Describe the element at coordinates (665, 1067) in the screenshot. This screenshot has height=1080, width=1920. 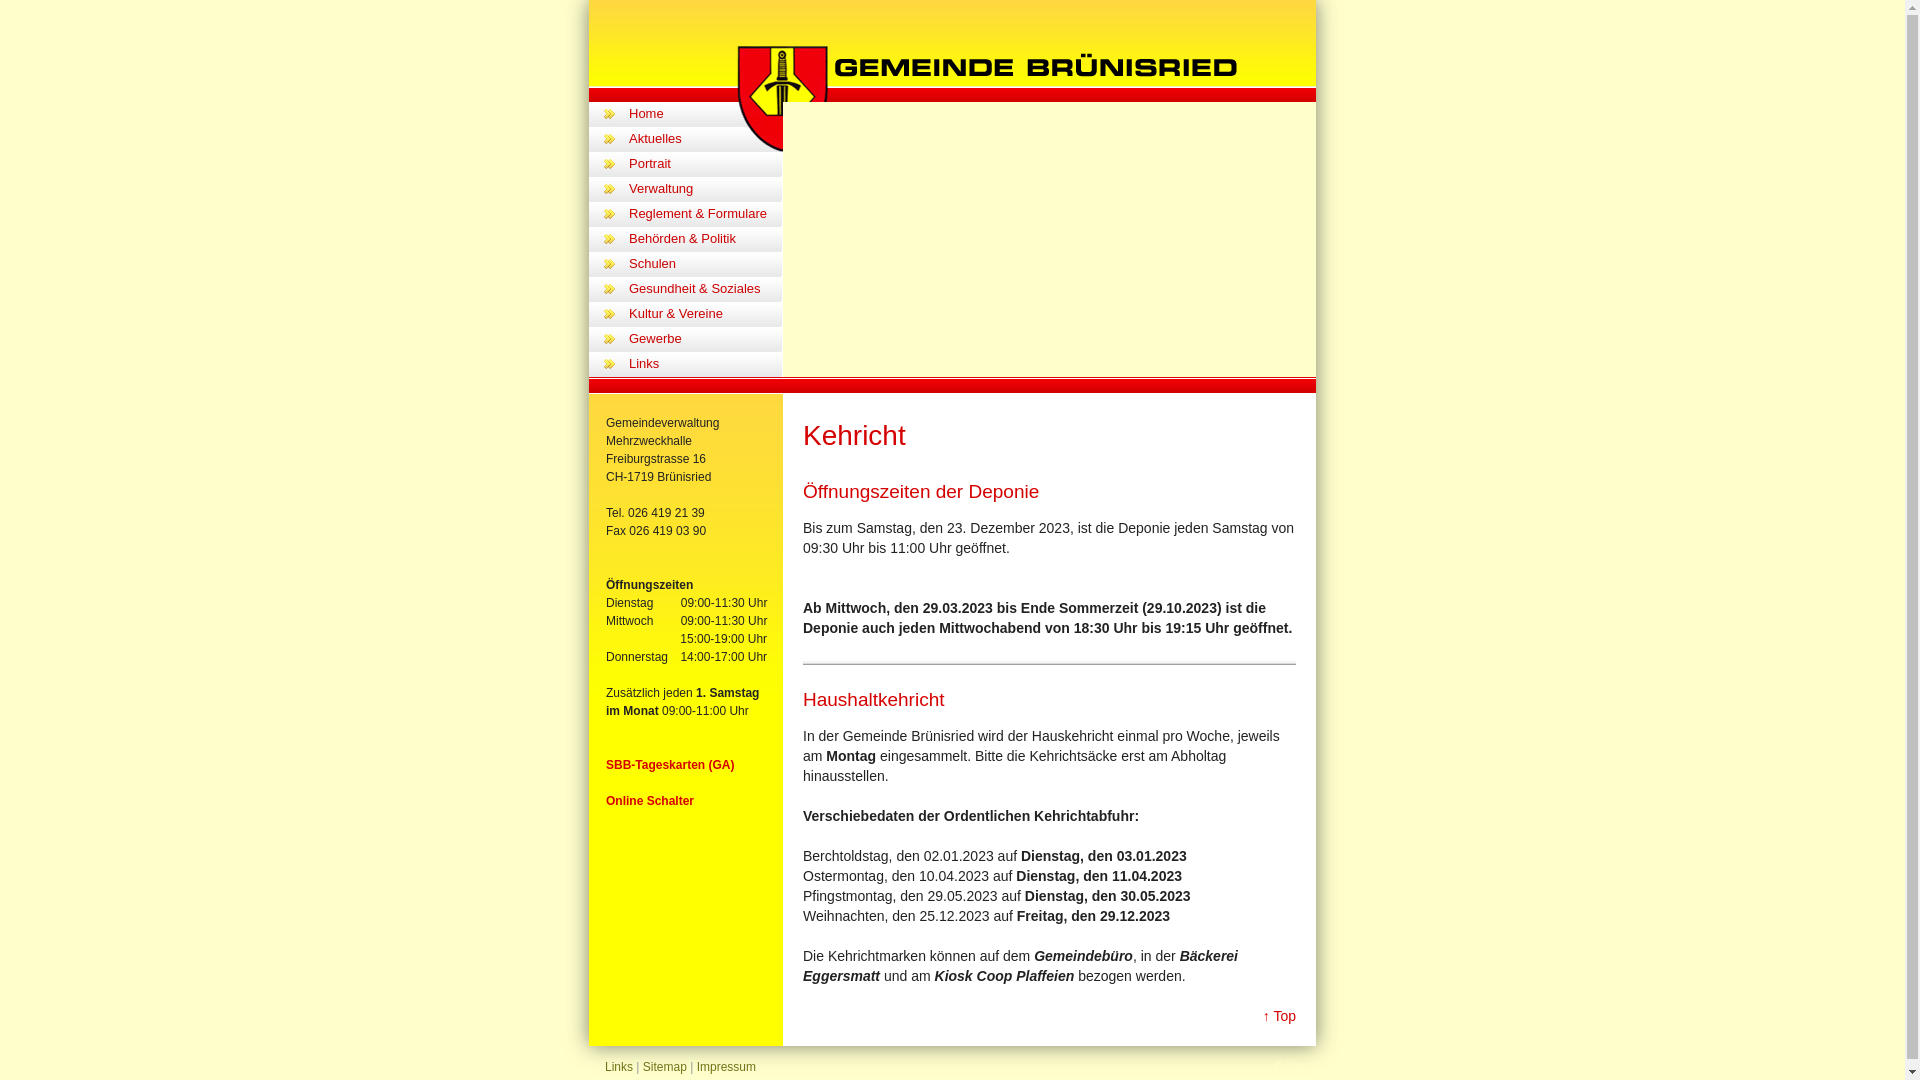
I see `Sitemap` at that location.